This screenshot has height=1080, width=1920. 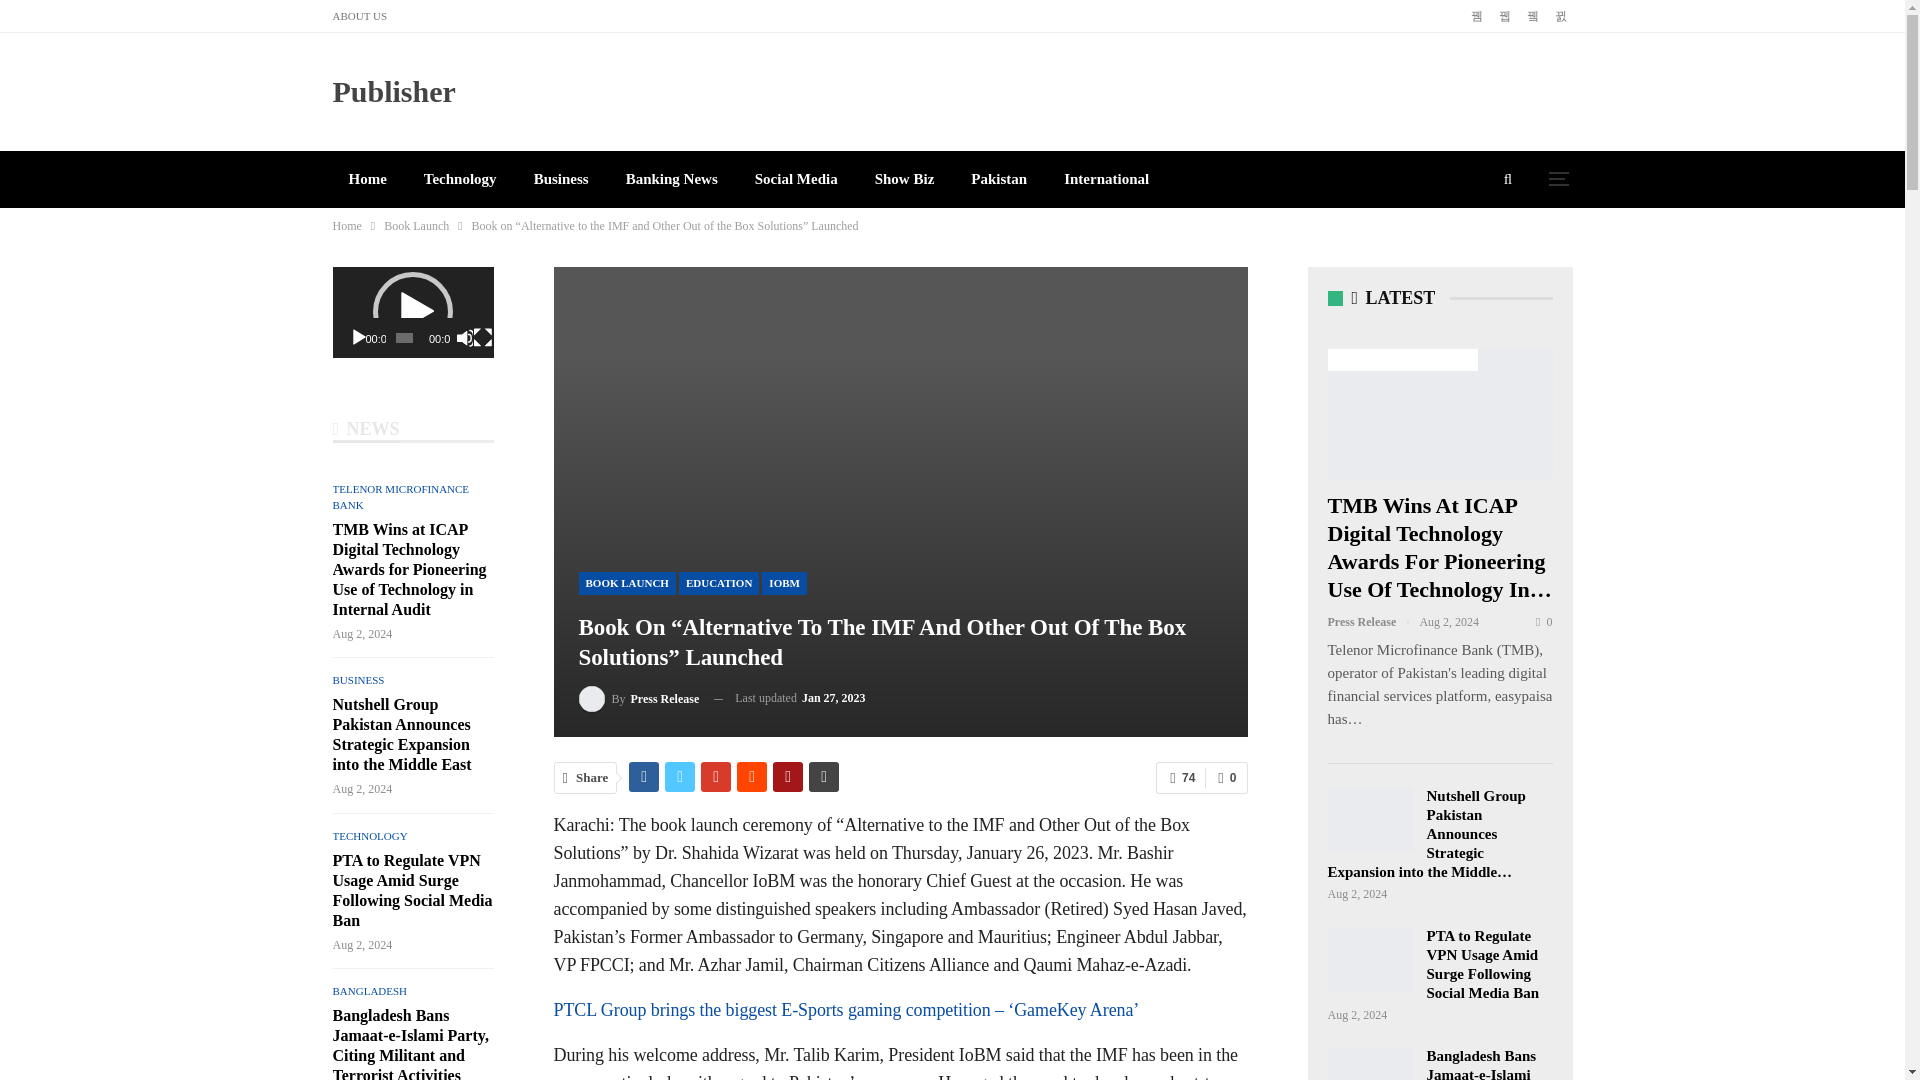 What do you see at coordinates (672, 180) in the screenshot?
I see `Banking News` at bounding box center [672, 180].